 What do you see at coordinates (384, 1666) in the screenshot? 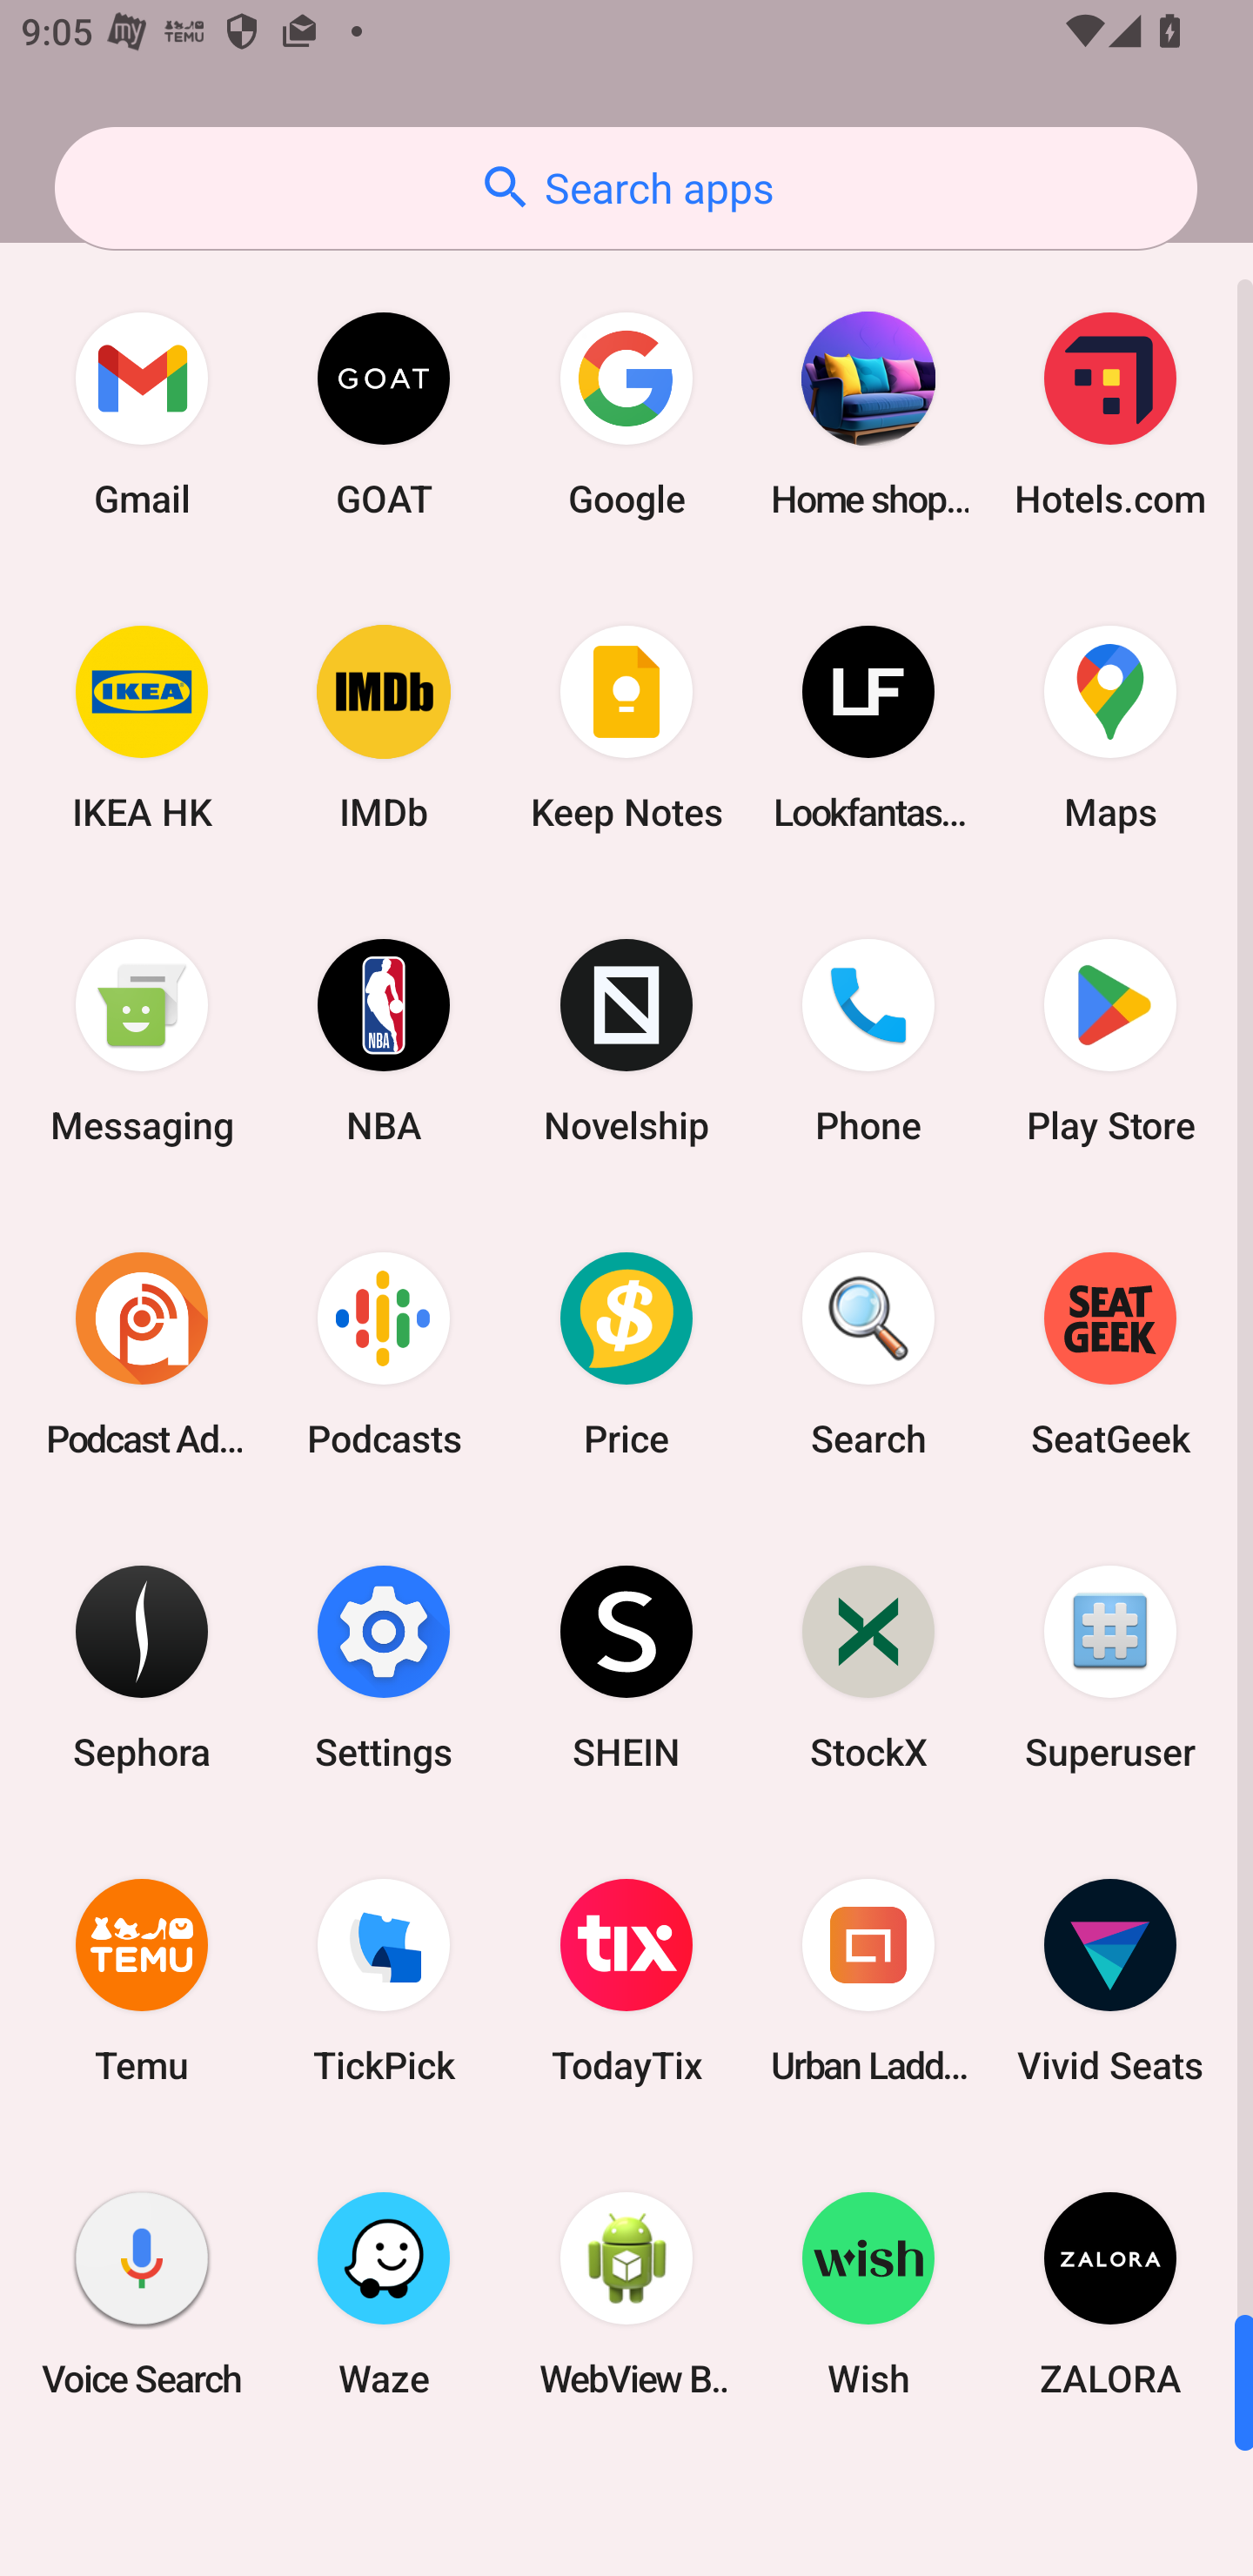
I see `Settings` at bounding box center [384, 1666].